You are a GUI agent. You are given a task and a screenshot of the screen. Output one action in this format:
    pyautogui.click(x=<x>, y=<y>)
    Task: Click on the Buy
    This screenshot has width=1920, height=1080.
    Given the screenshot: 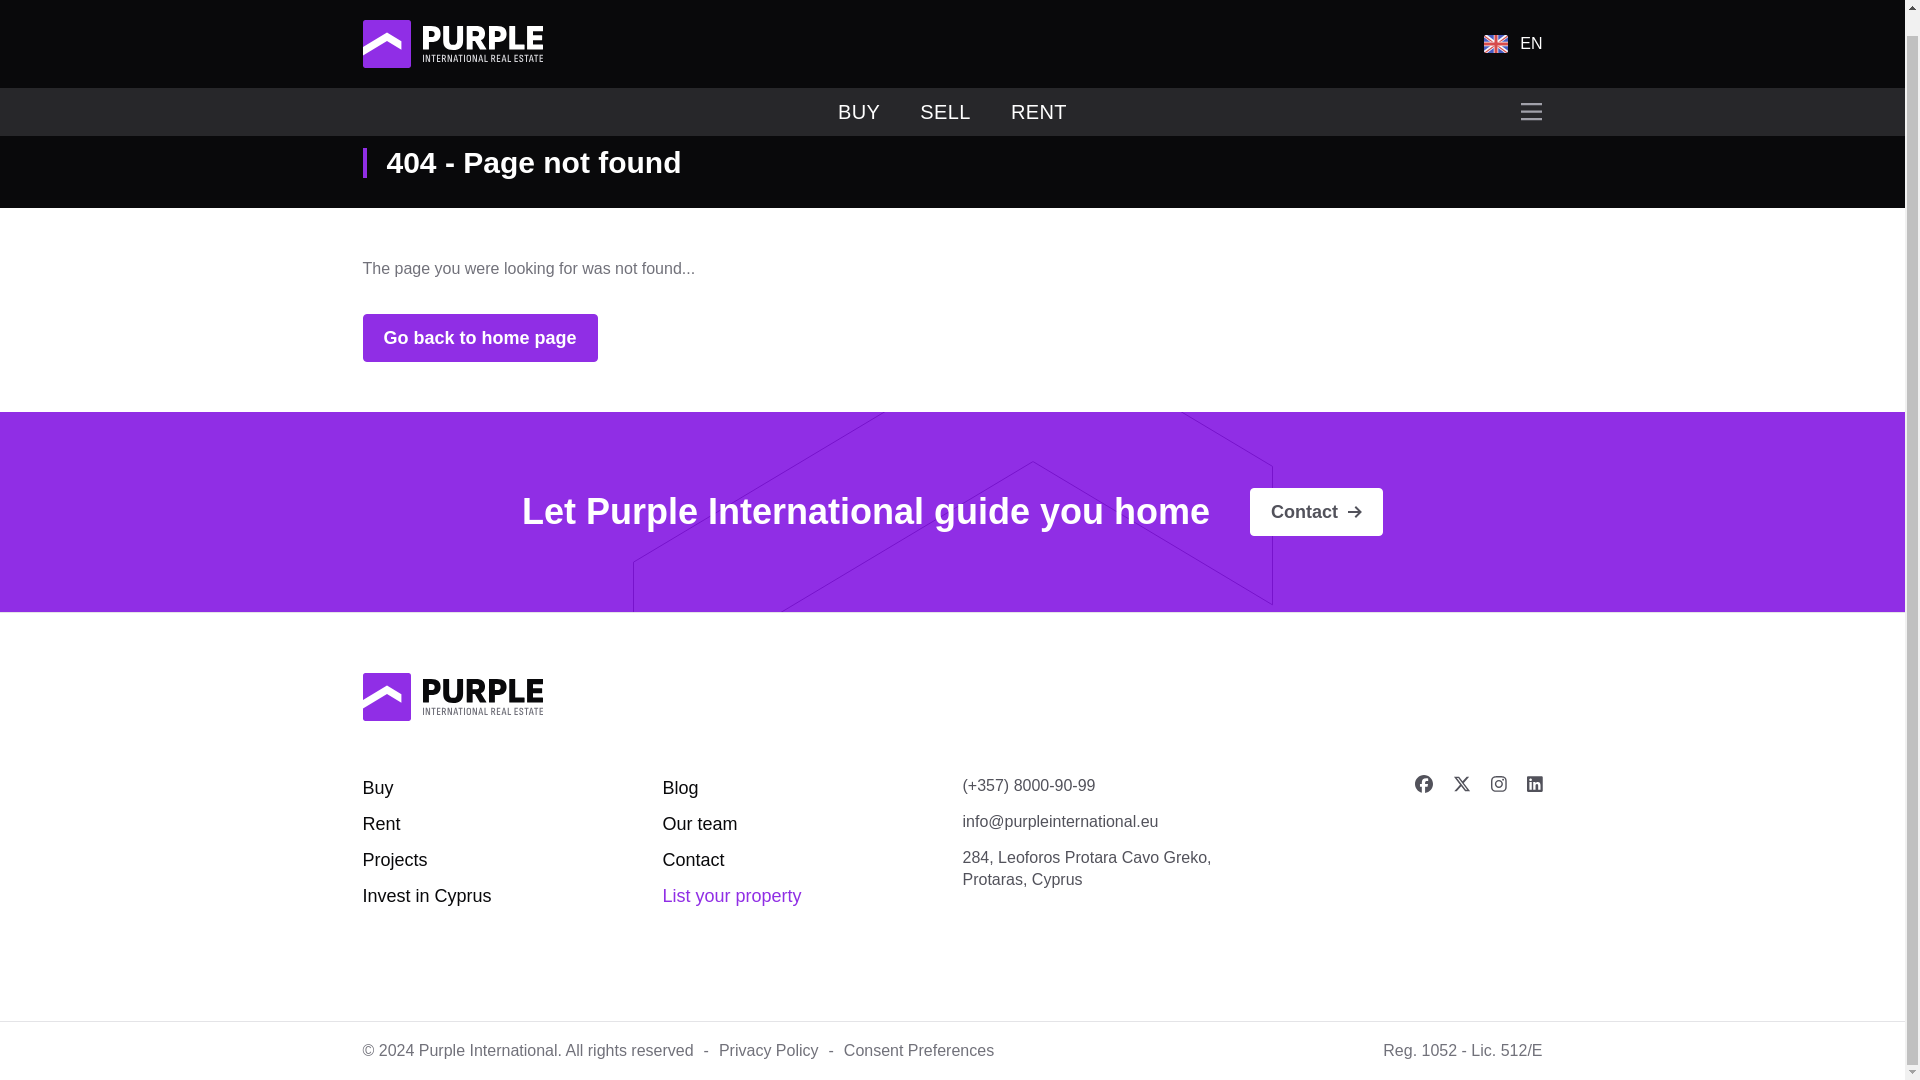 What is the action you would take?
    pyautogui.click(x=378, y=788)
    